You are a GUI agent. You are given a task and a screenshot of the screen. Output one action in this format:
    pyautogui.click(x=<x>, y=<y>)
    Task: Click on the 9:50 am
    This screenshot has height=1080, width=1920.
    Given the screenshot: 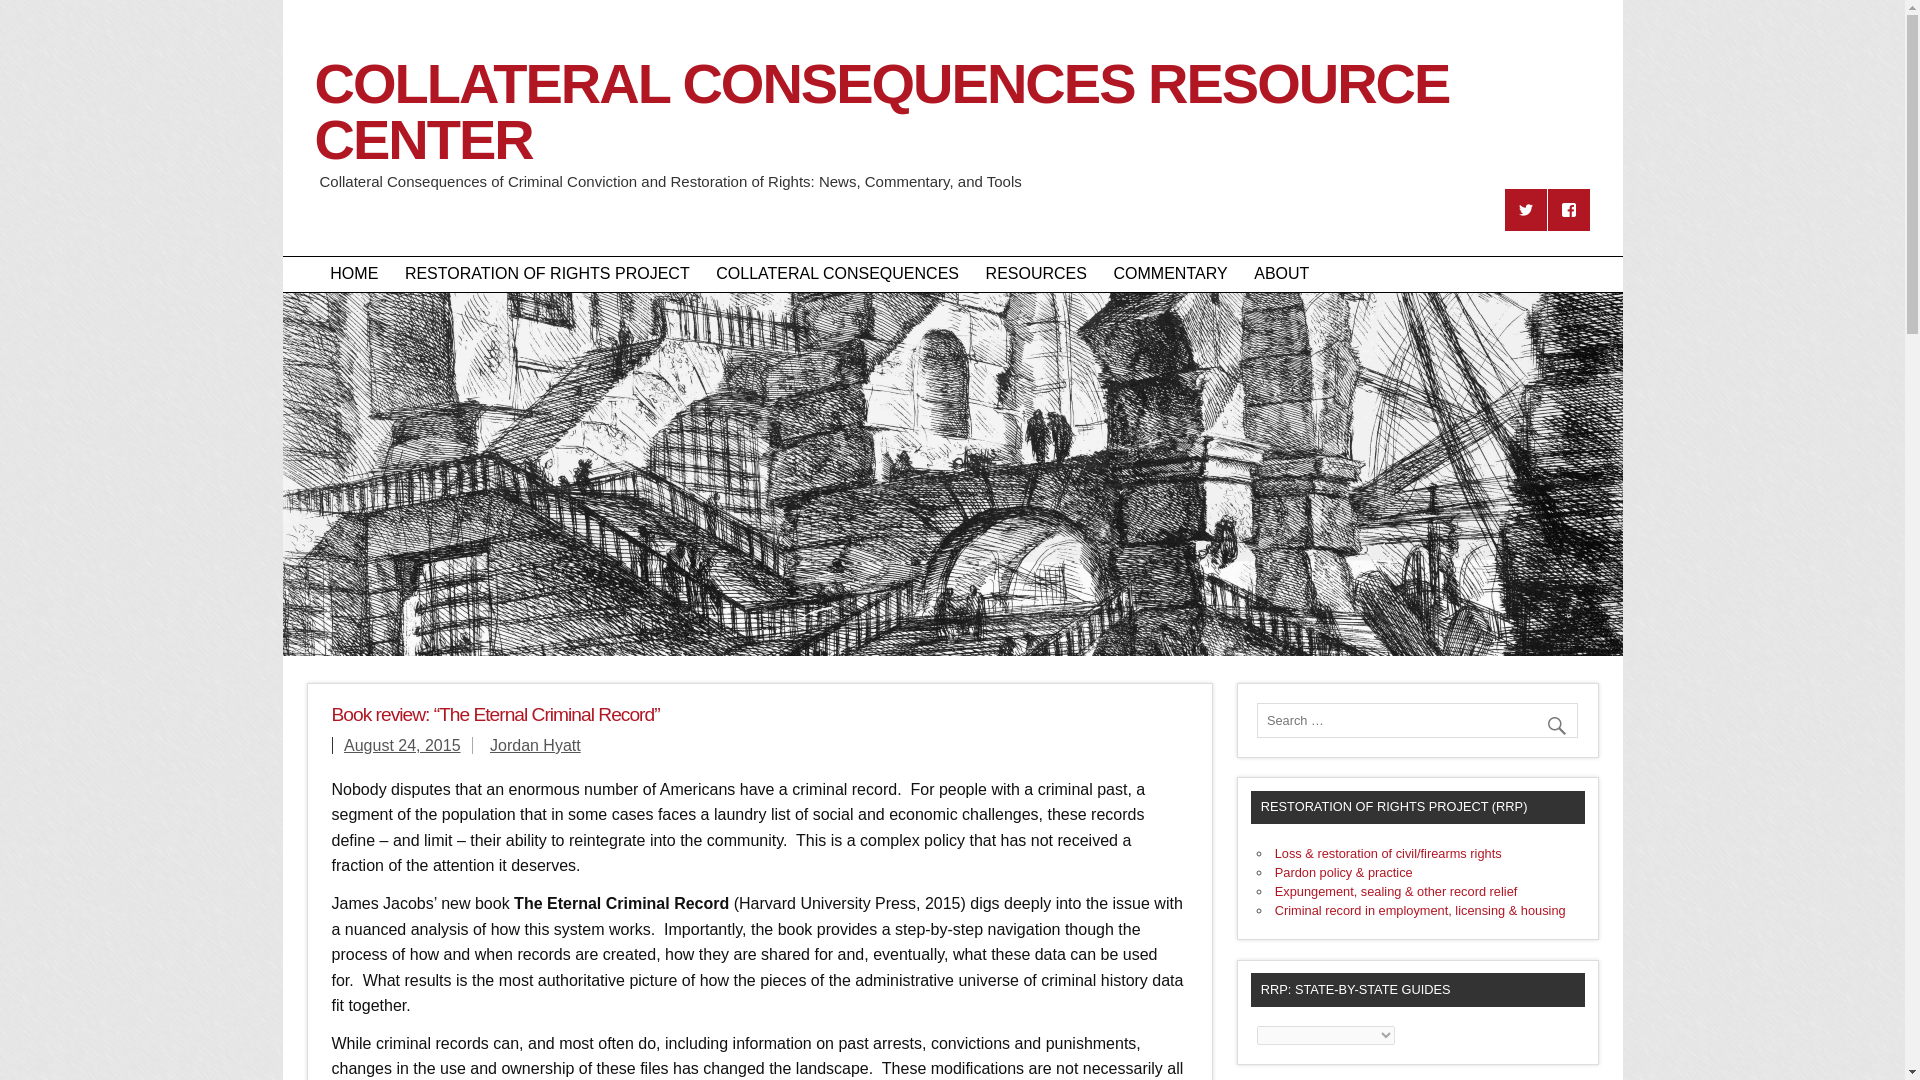 What is the action you would take?
    pyautogui.click(x=402, y=744)
    